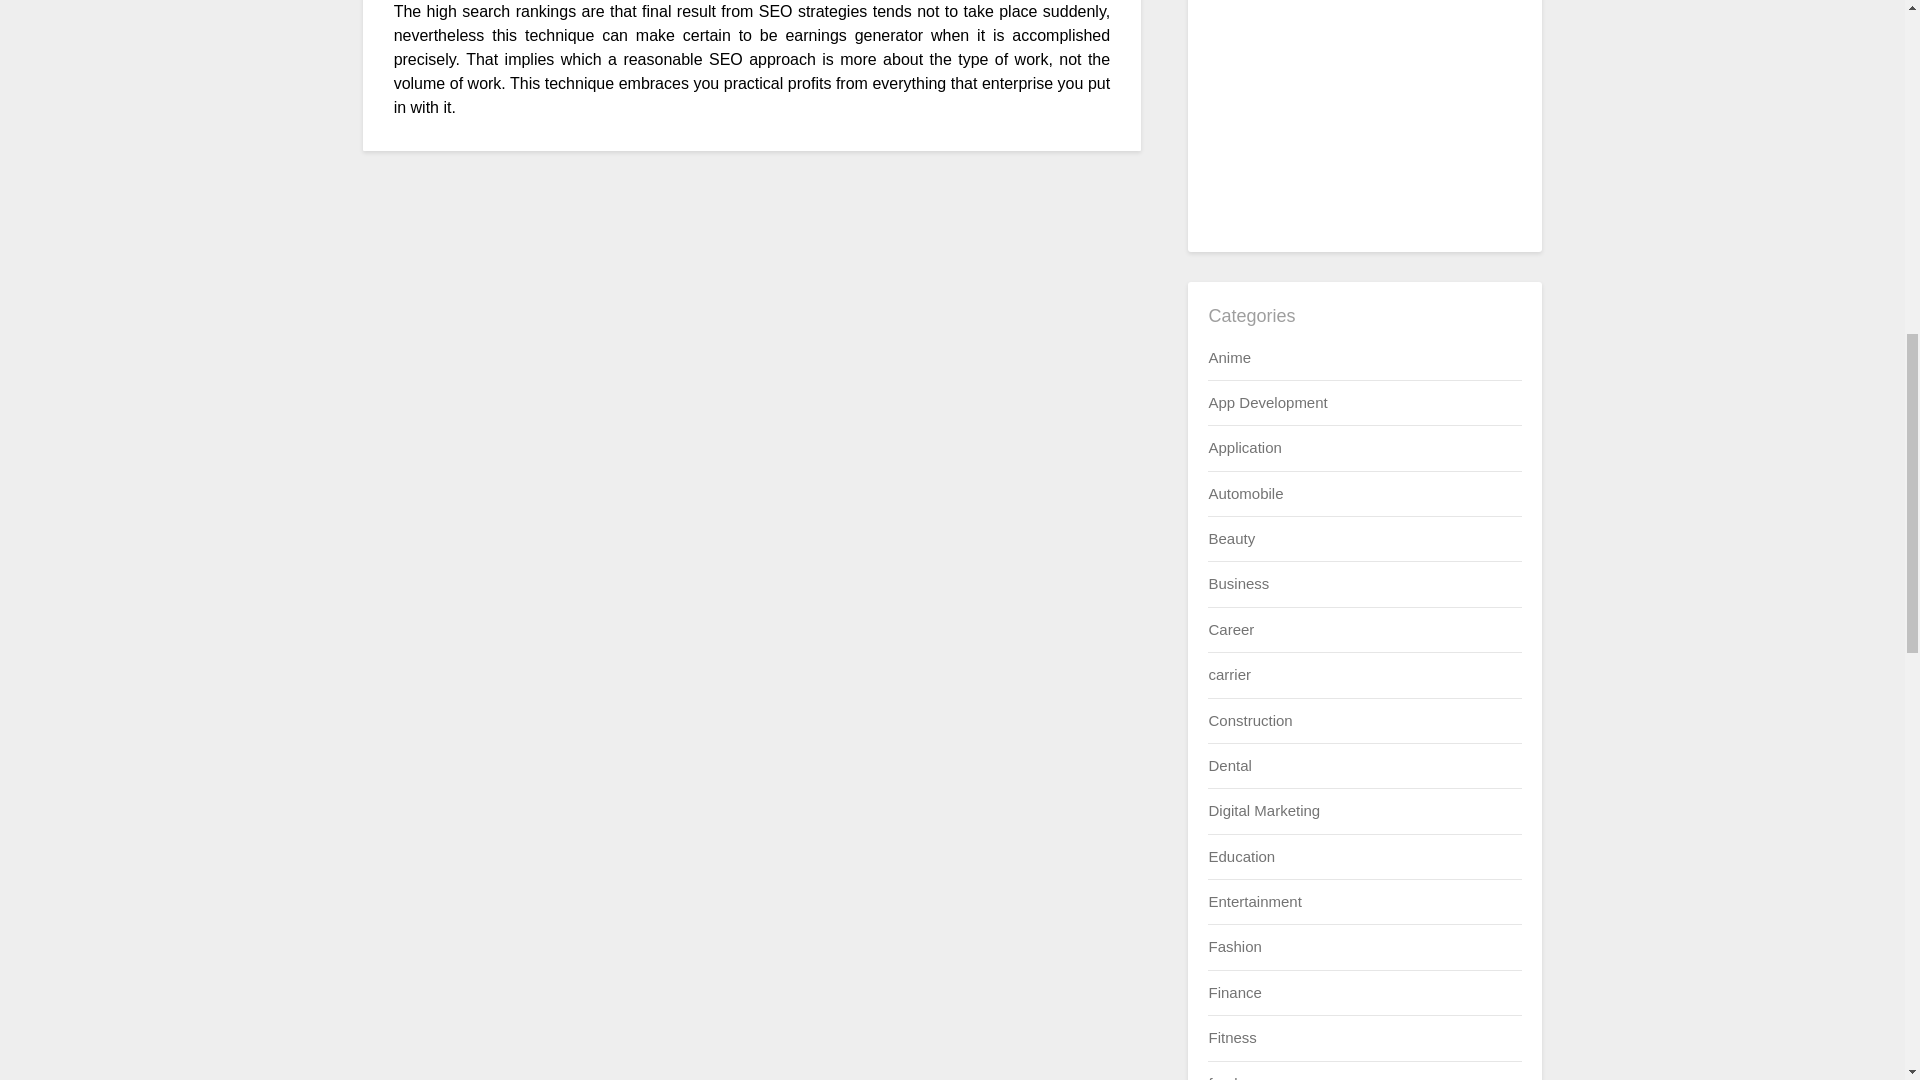 Image resolution: width=1920 pixels, height=1080 pixels. What do you see at coordinates (1234, 992) in the screenshot?
I see `Finance` at bounding box center [1234, 992].